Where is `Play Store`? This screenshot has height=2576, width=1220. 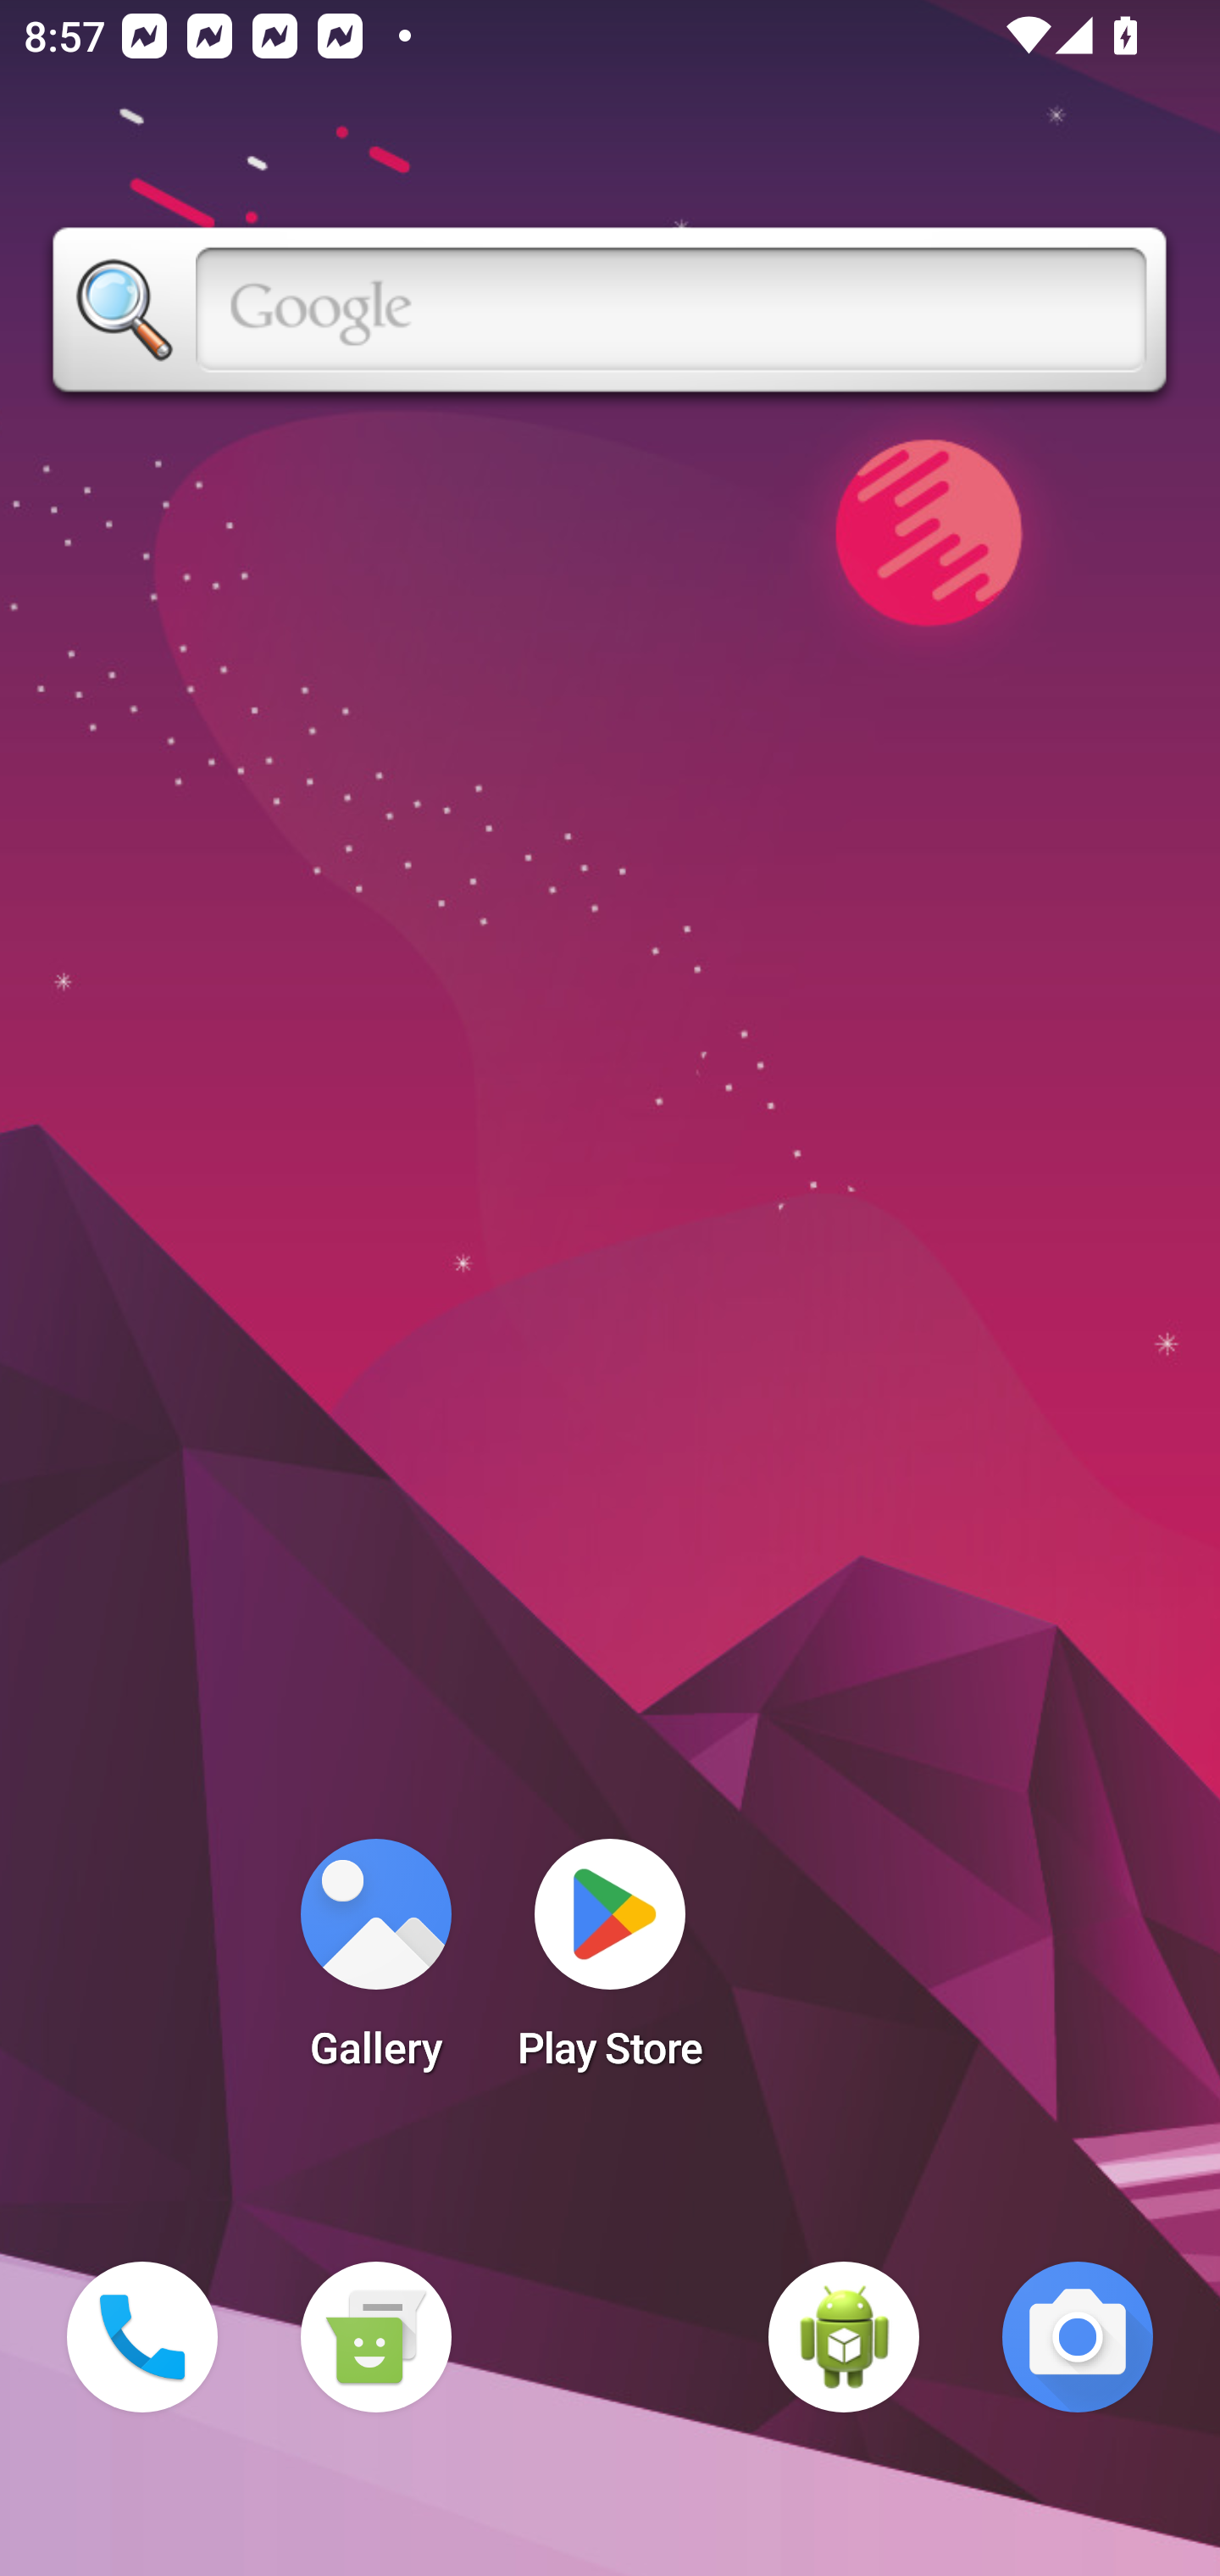
Play Store is located at coordinates (610, 1964).